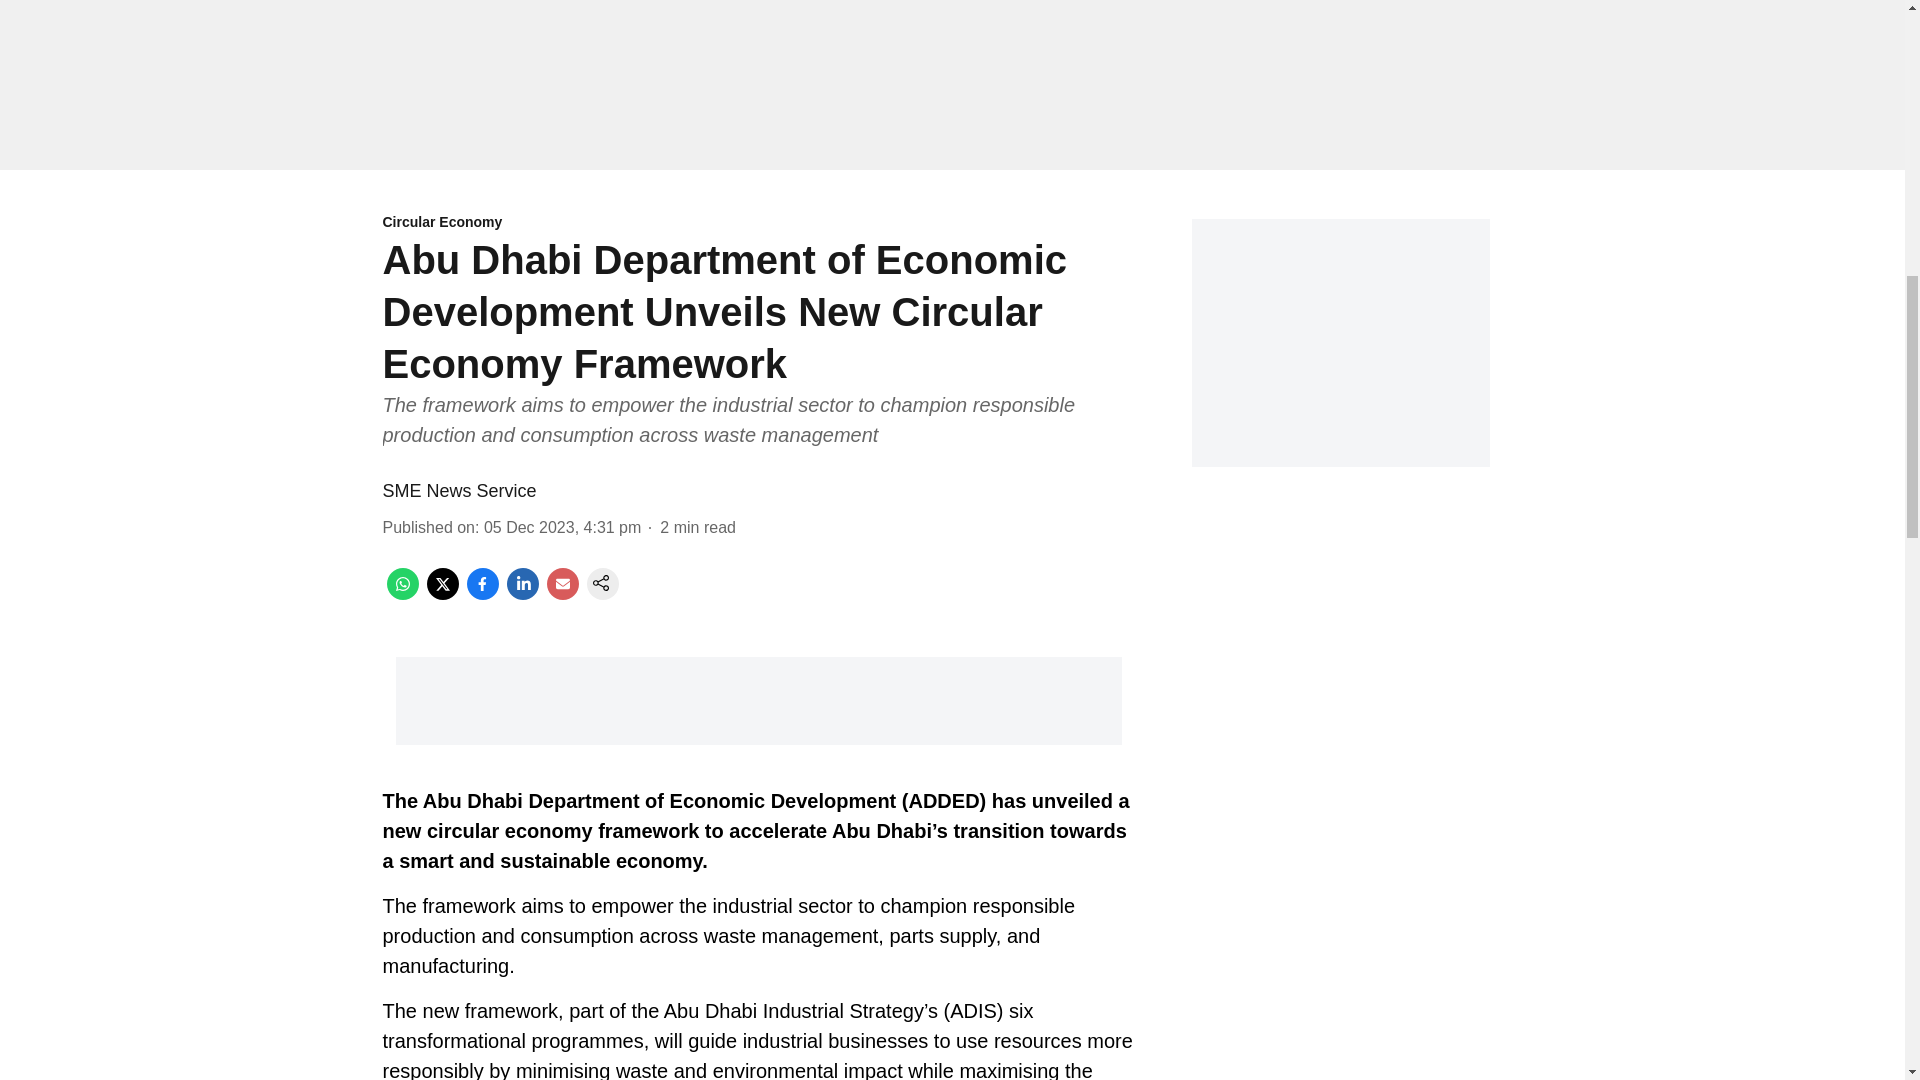 The height and width of the screenshot is (1080, 1920). What do you see at coordinates (458, 490) in the screenshot?
I see `SME News Service` at bounding box center [458, 490].